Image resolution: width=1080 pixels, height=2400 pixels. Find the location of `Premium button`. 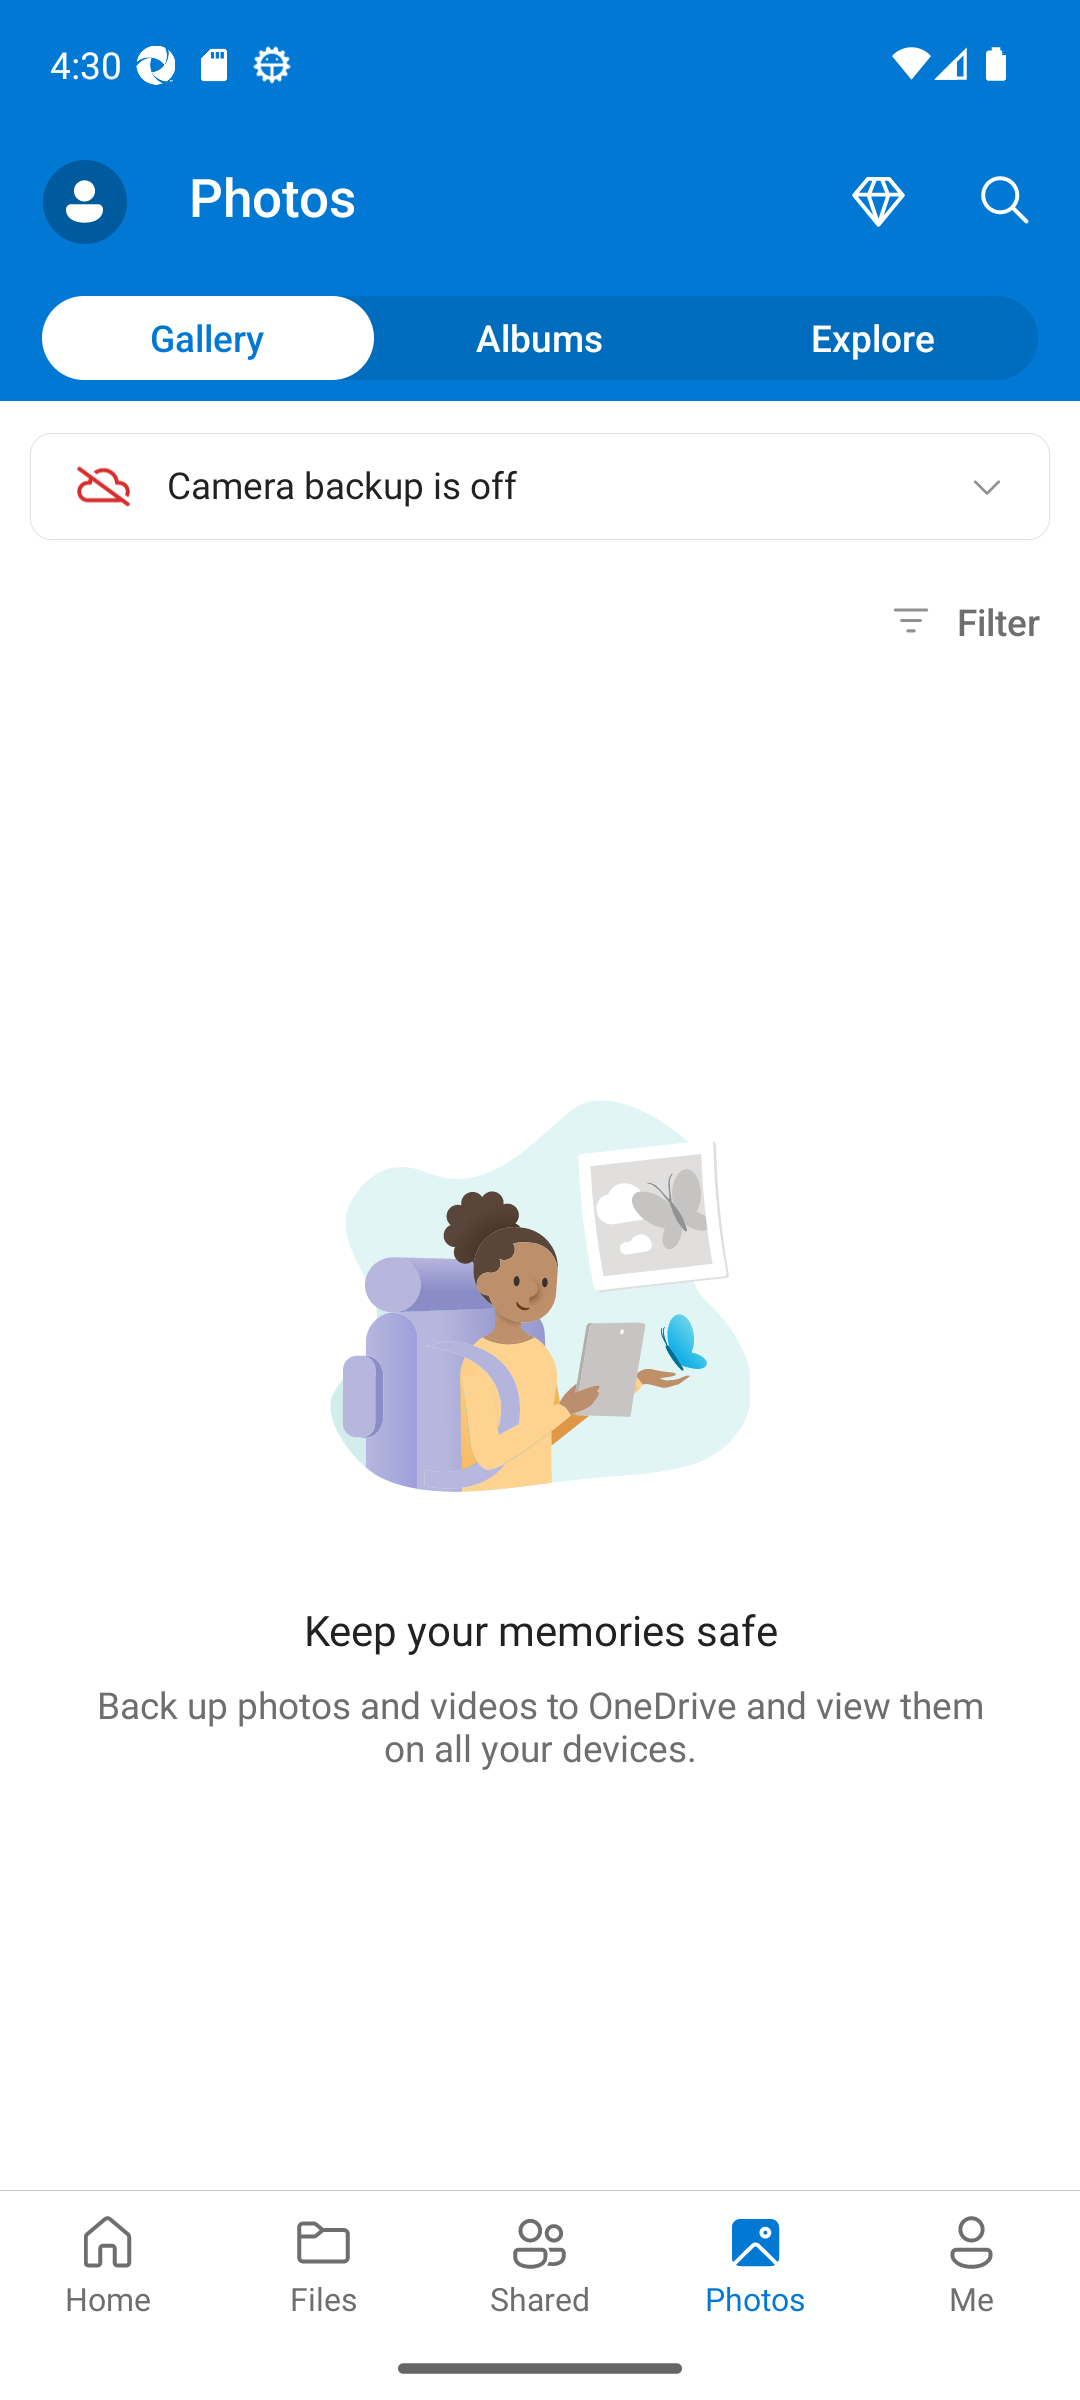

Premium button is located at coordinates (878, 202).